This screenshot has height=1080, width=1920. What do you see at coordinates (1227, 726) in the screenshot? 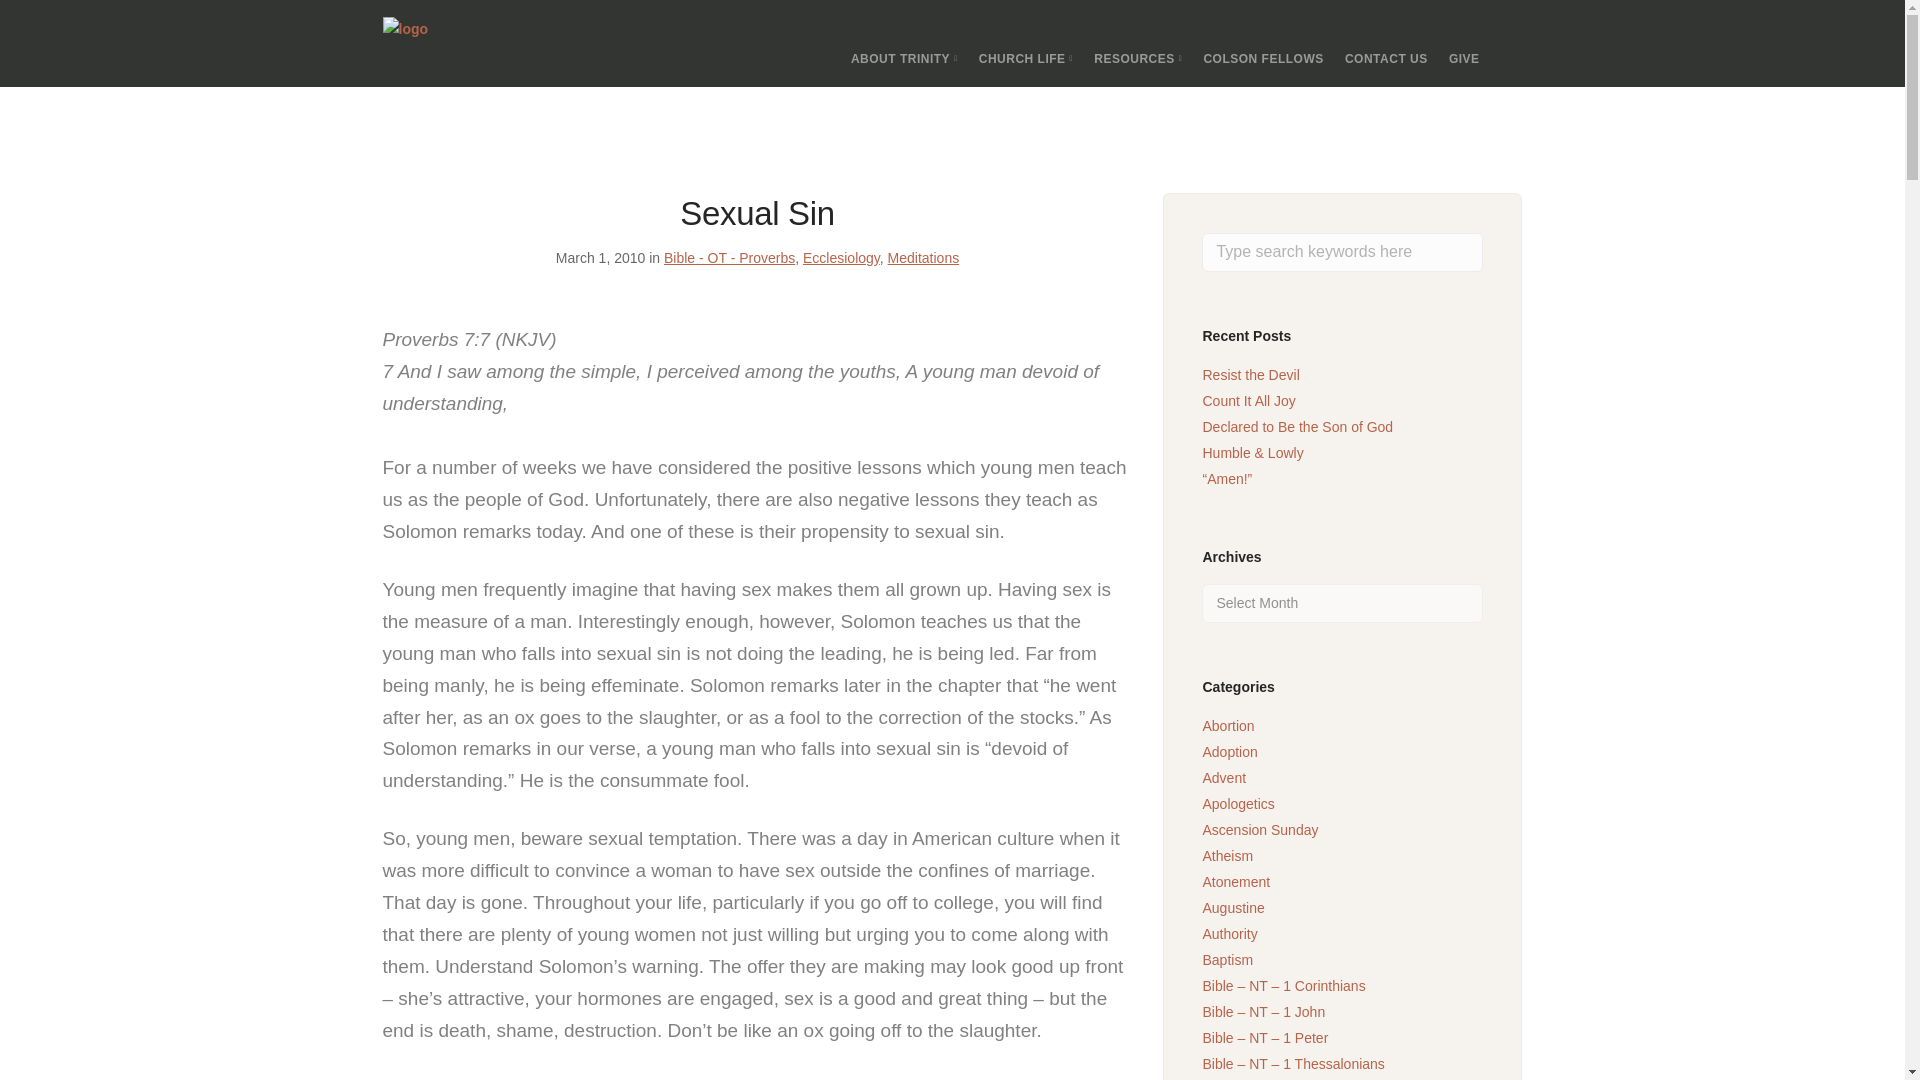
I see `Abortion` at bounding box center [1227, 726].